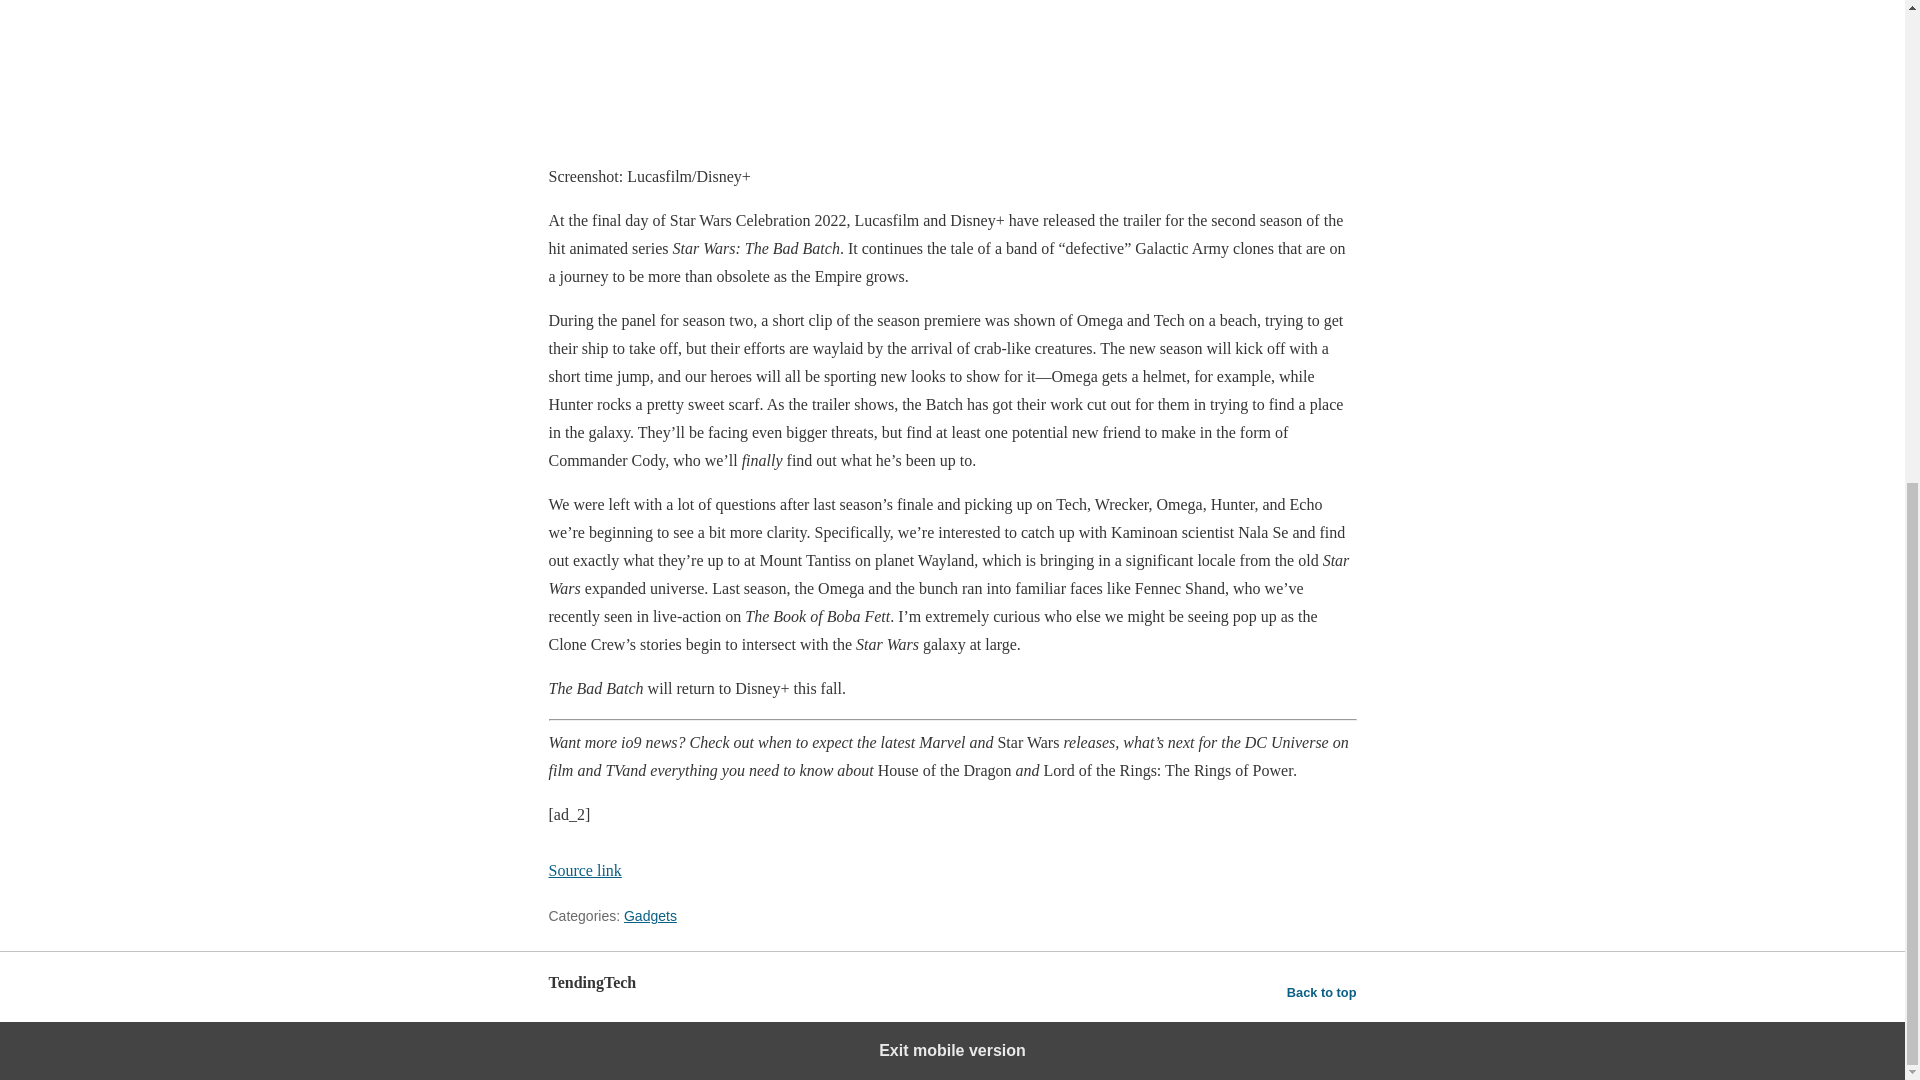  I want to click on Source link, so click(584, 870).